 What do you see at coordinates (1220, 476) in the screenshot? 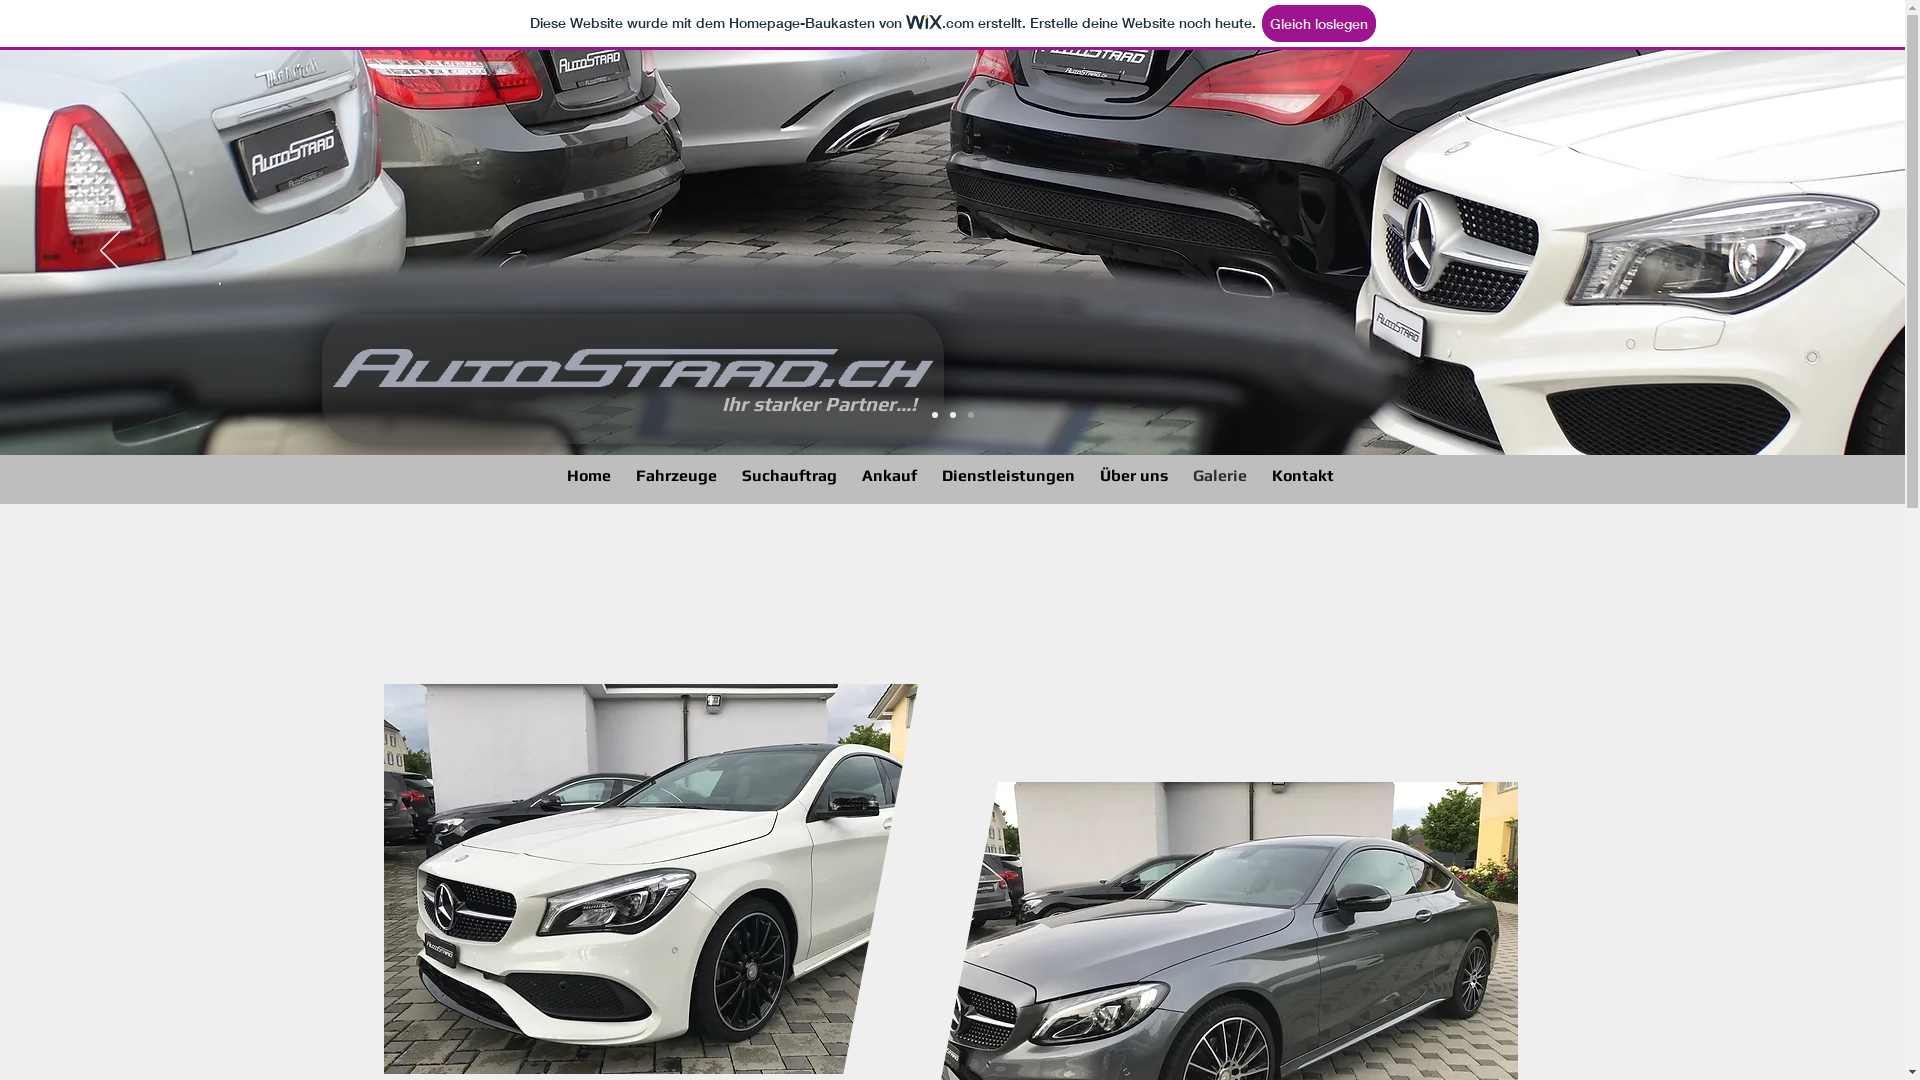
I see `Galerie` at bounding box center [1220, 476].